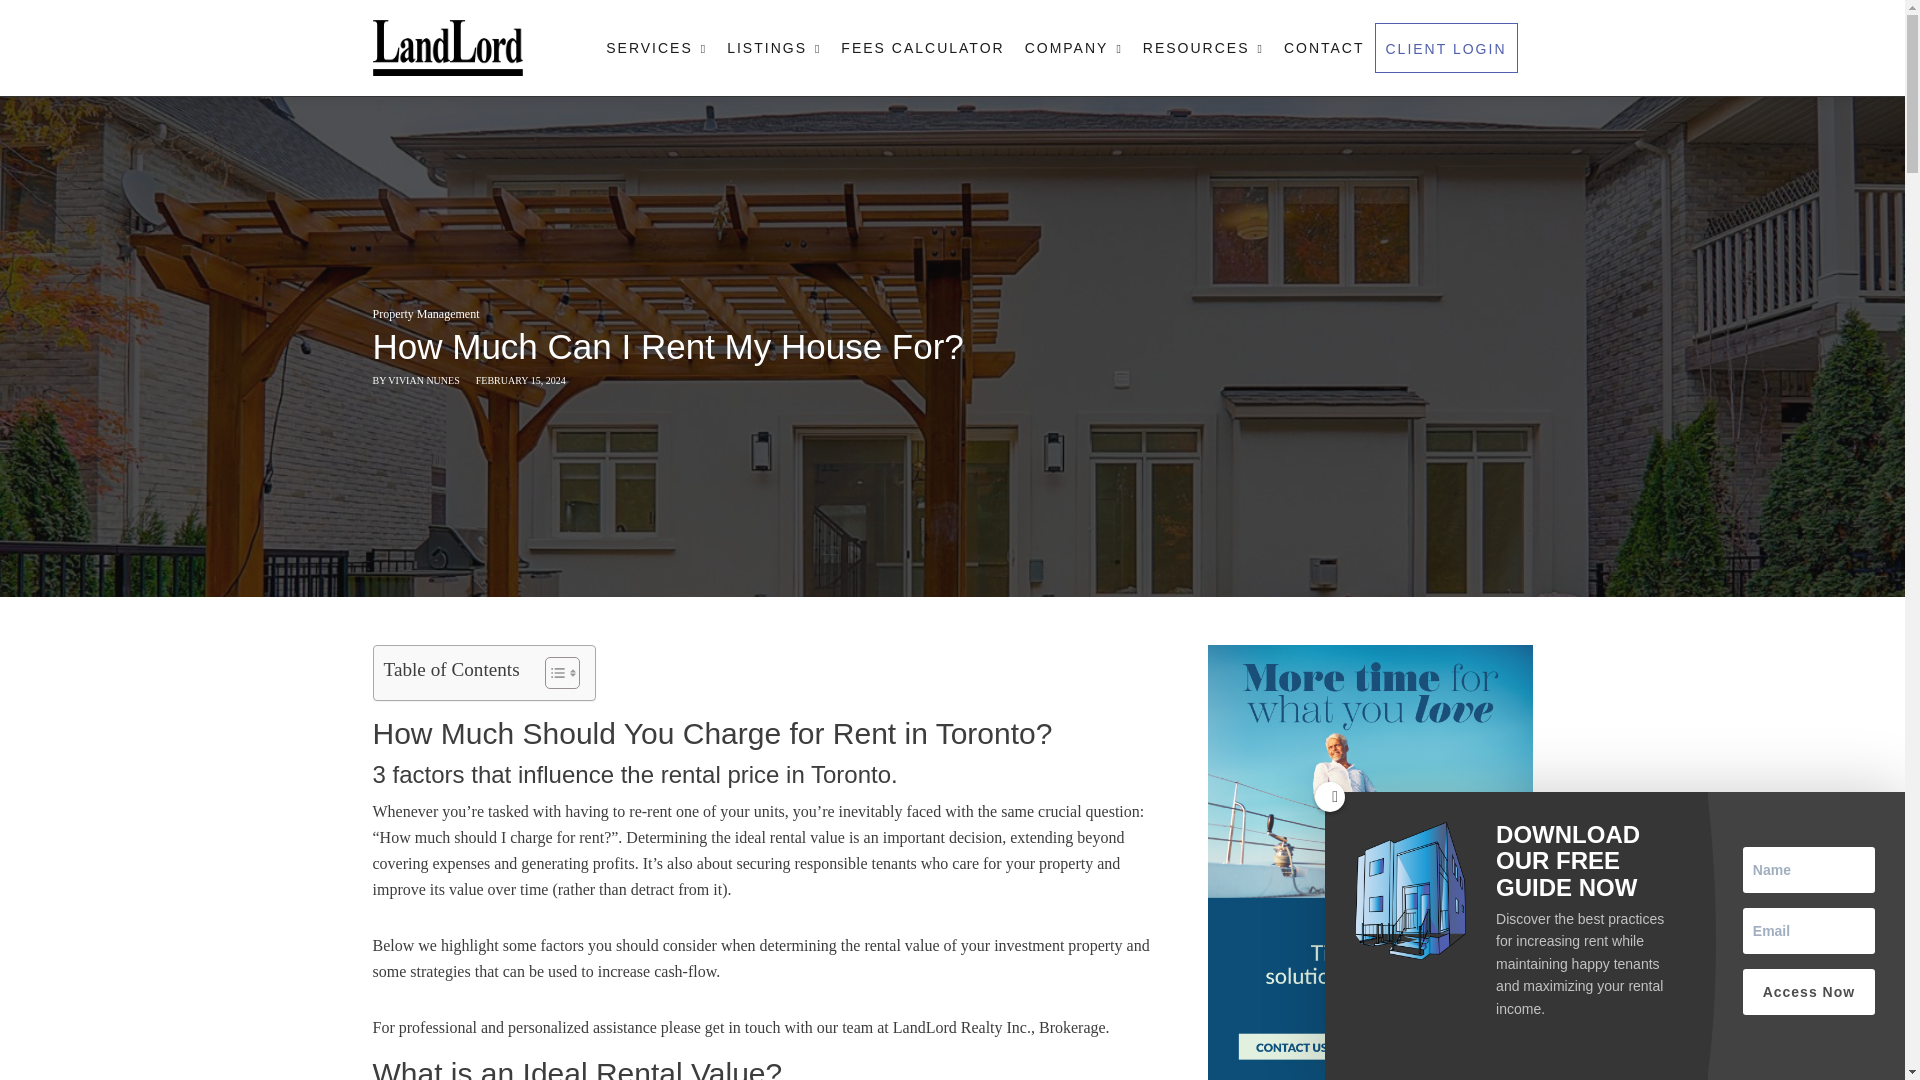 This screenshot has height=1080, width=1920. I want to click on View all posts in Property Management, so click(425, 313).